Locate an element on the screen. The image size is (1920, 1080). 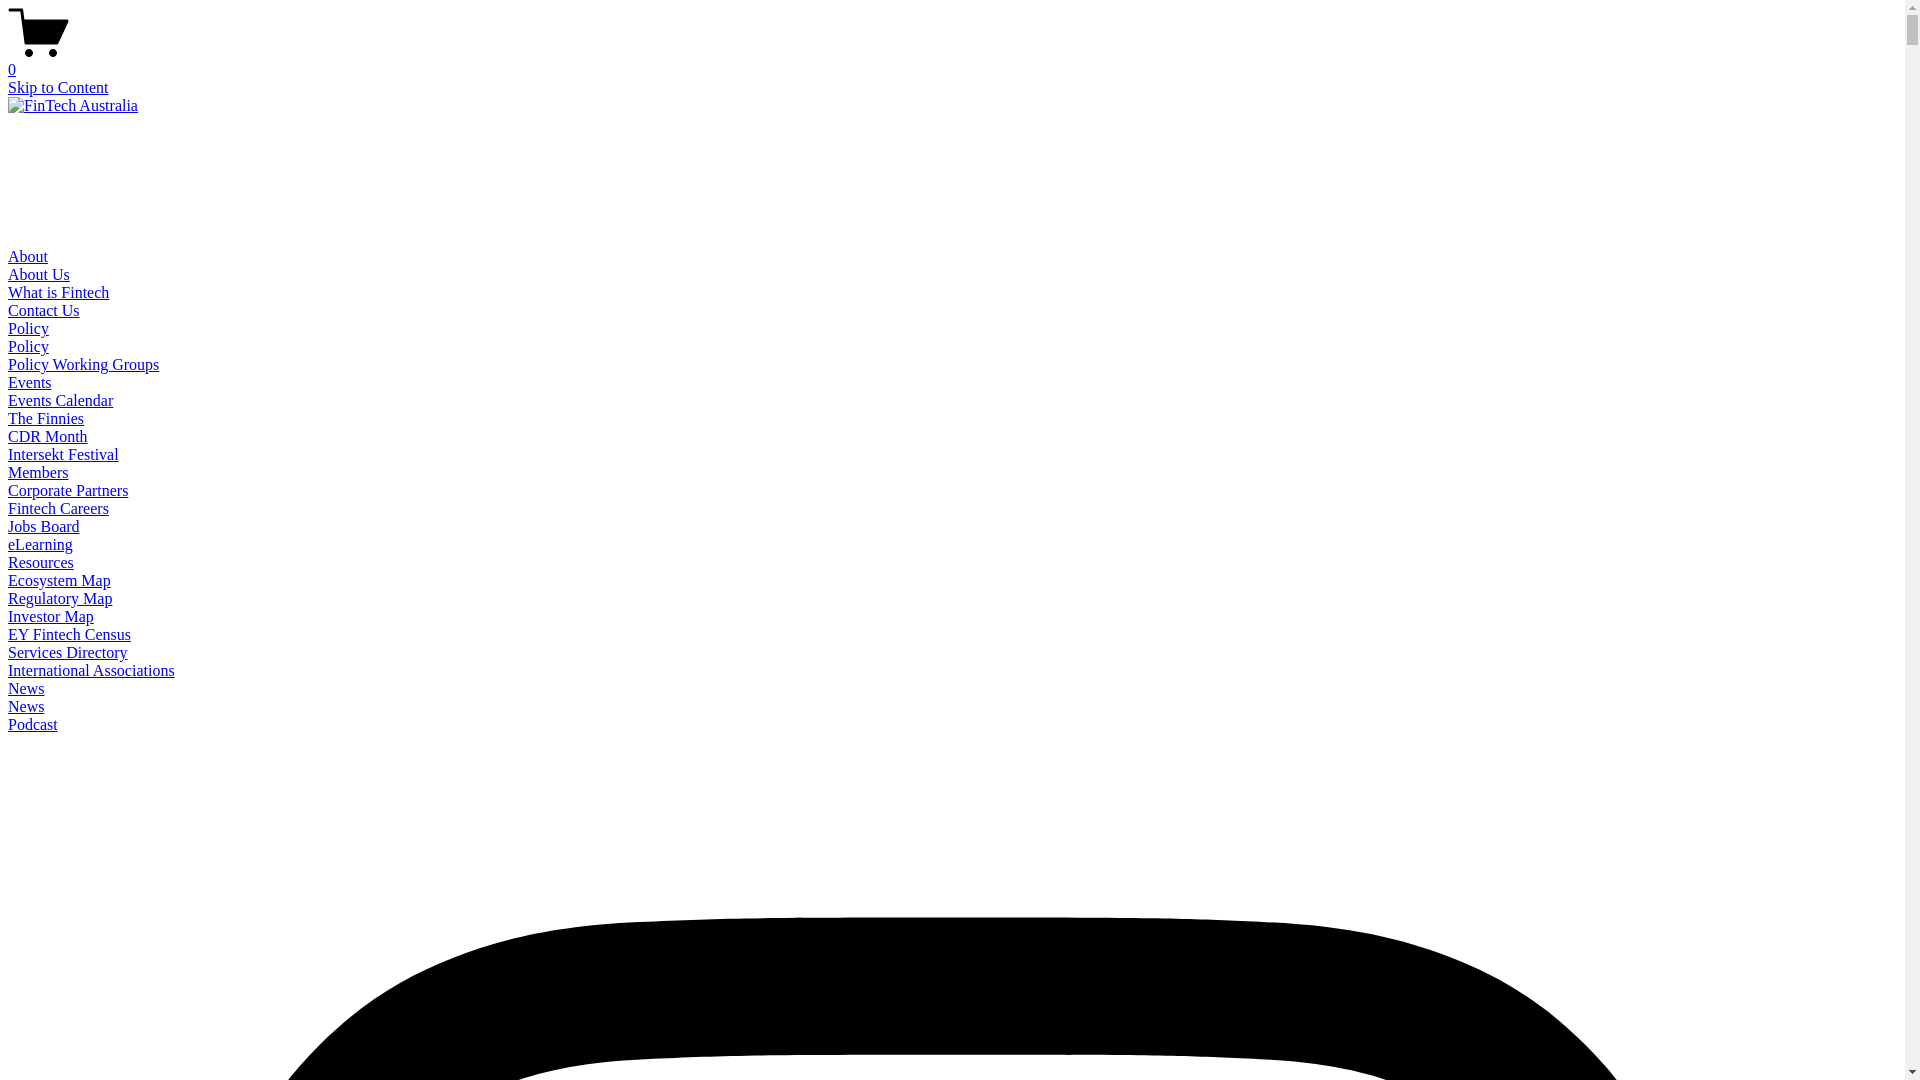
Investor Map is located at coordinates (51, 616).